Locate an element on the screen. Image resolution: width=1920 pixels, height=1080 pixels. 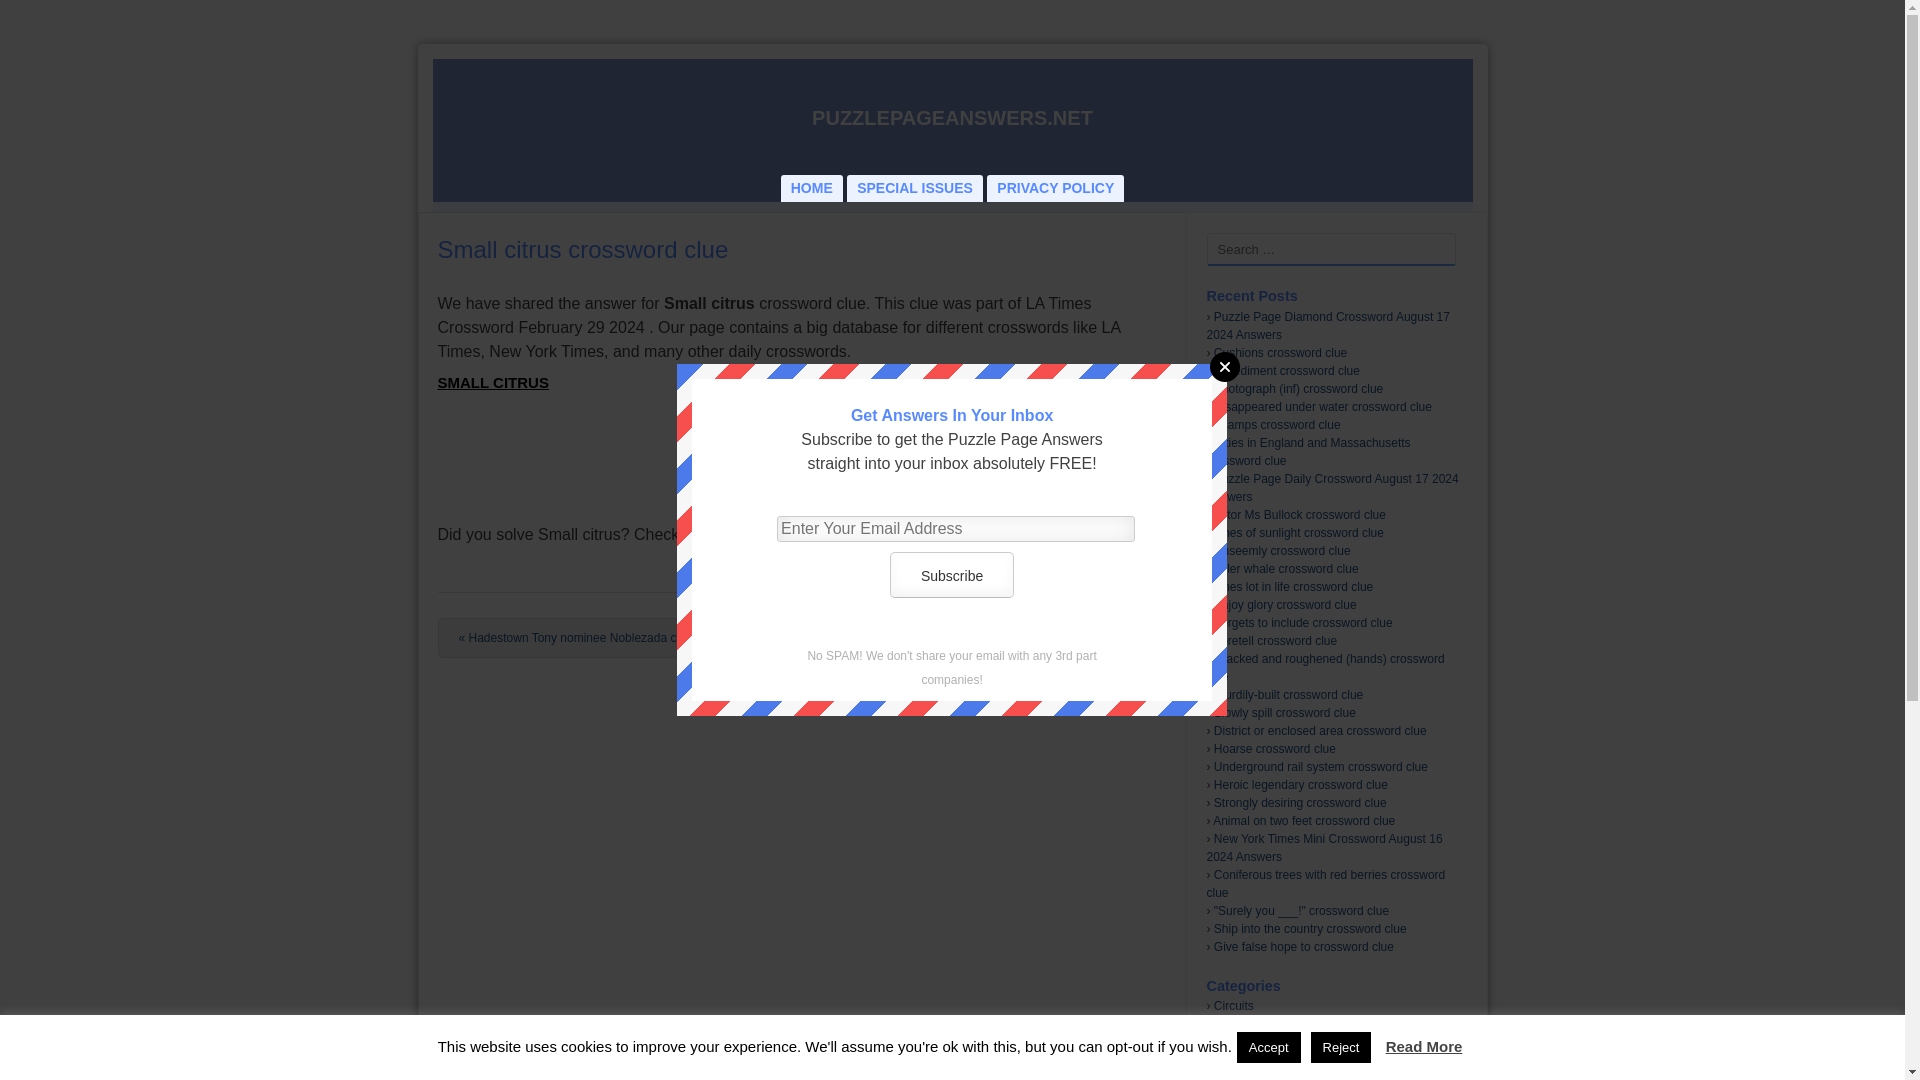
Slowly spill crossword clue is located at coordinates (1284, 713).